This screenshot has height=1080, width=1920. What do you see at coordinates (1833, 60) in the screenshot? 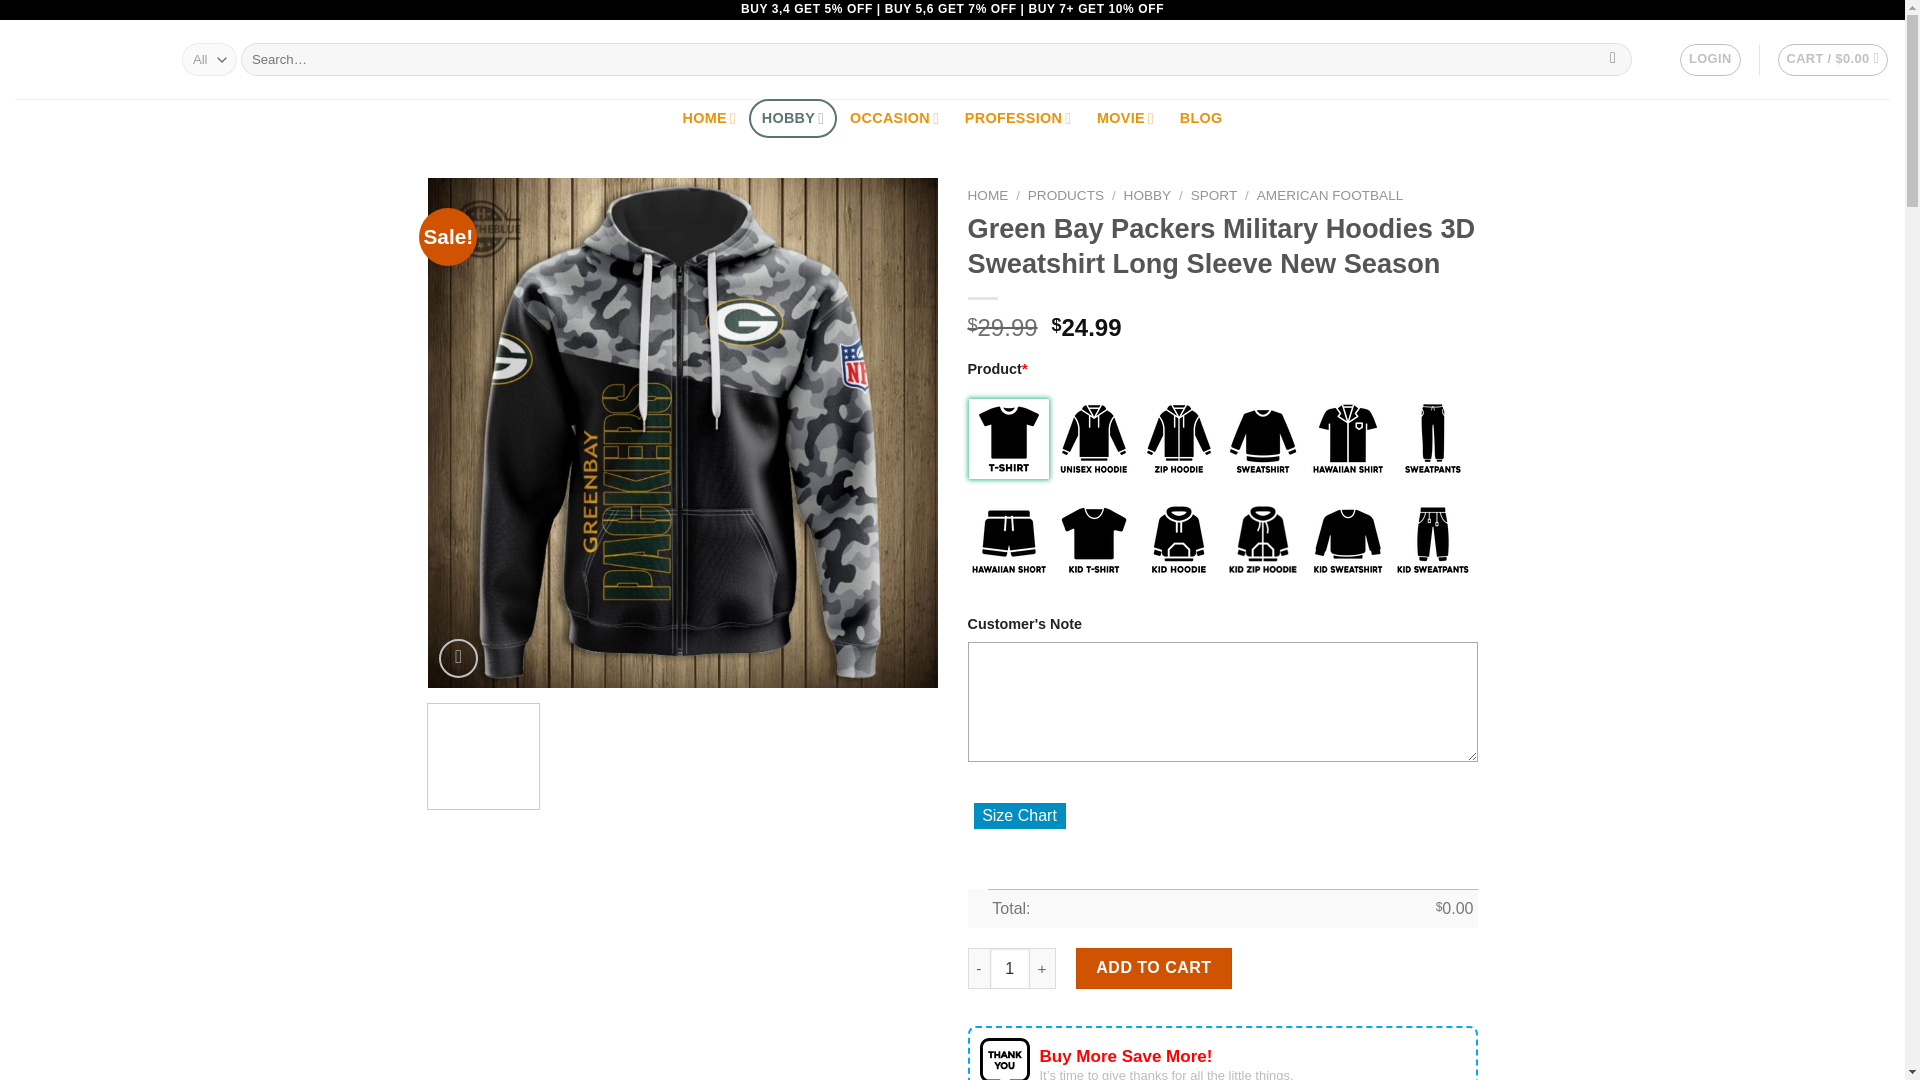
I see `Cart` at bounding box center [1833, 60].